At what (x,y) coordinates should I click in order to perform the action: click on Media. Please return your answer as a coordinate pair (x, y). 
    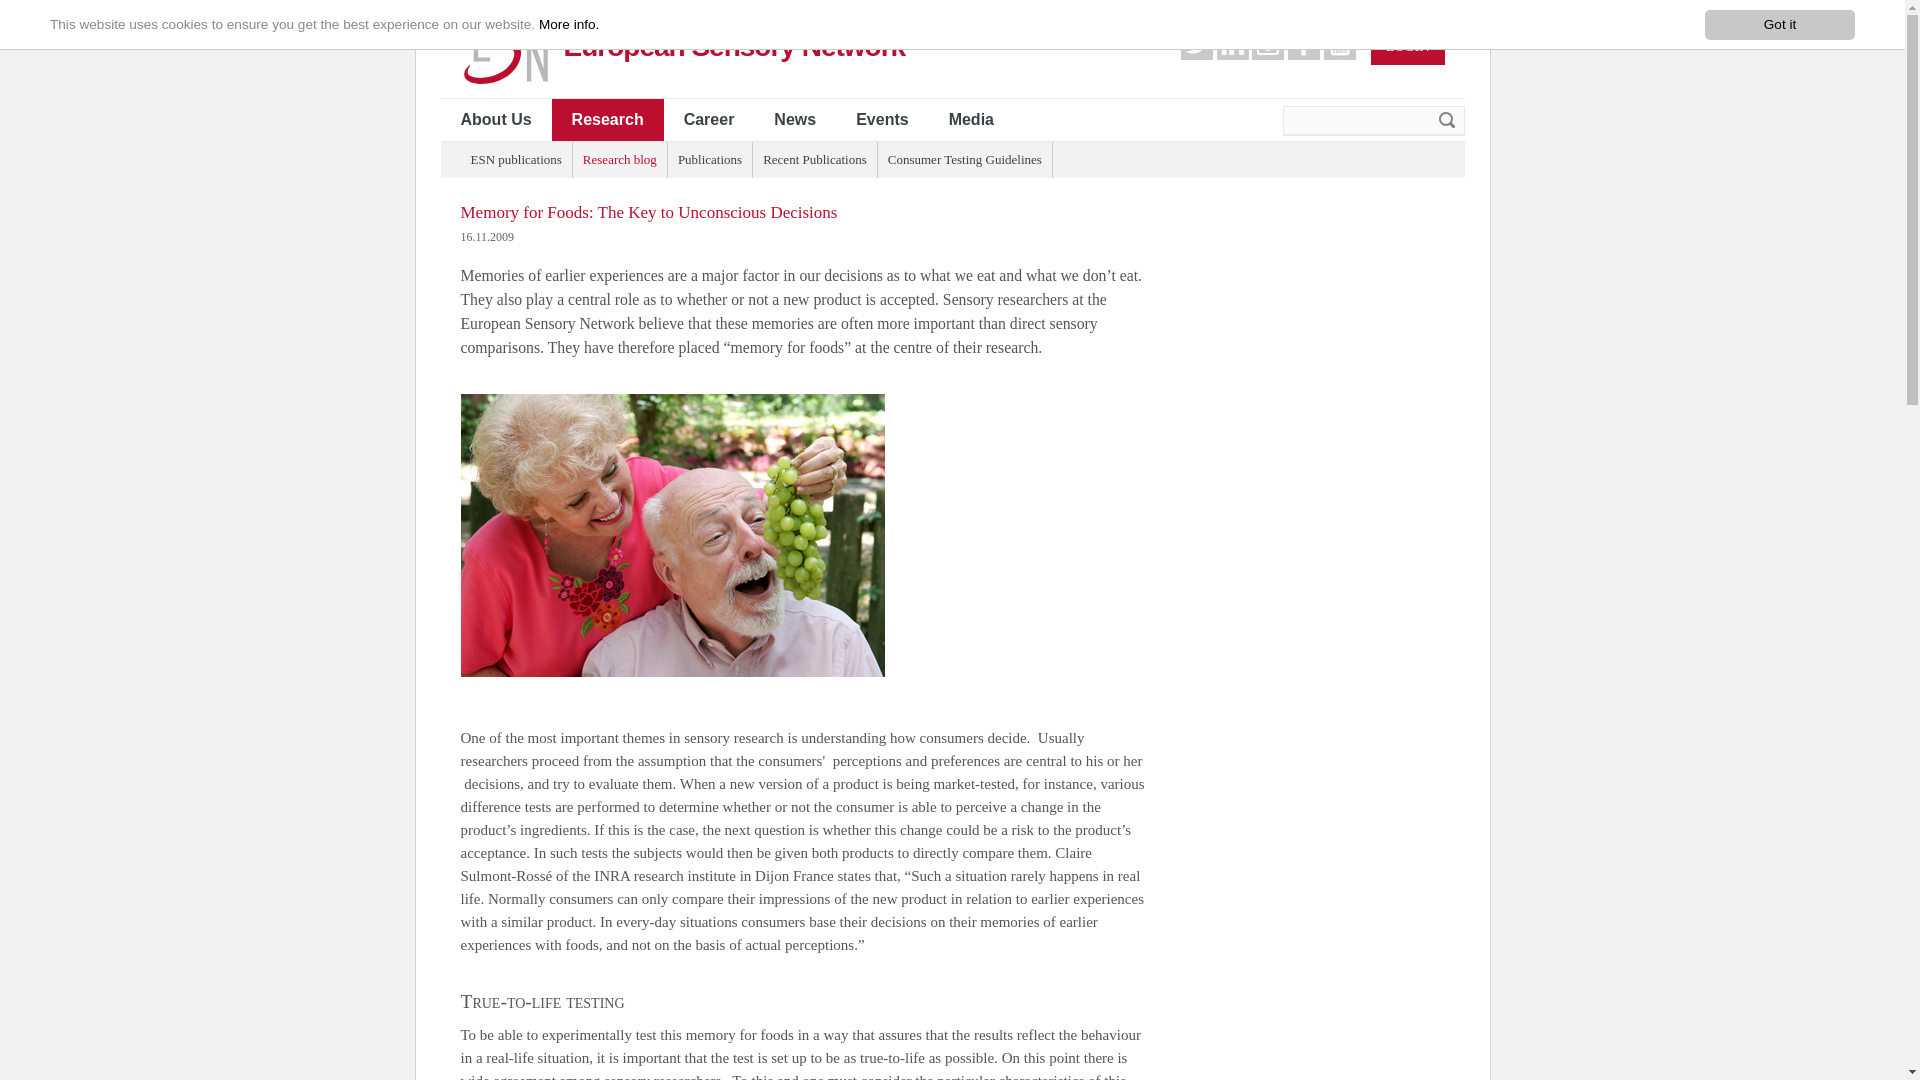
    Looking at the image, I should click on (971, 120).